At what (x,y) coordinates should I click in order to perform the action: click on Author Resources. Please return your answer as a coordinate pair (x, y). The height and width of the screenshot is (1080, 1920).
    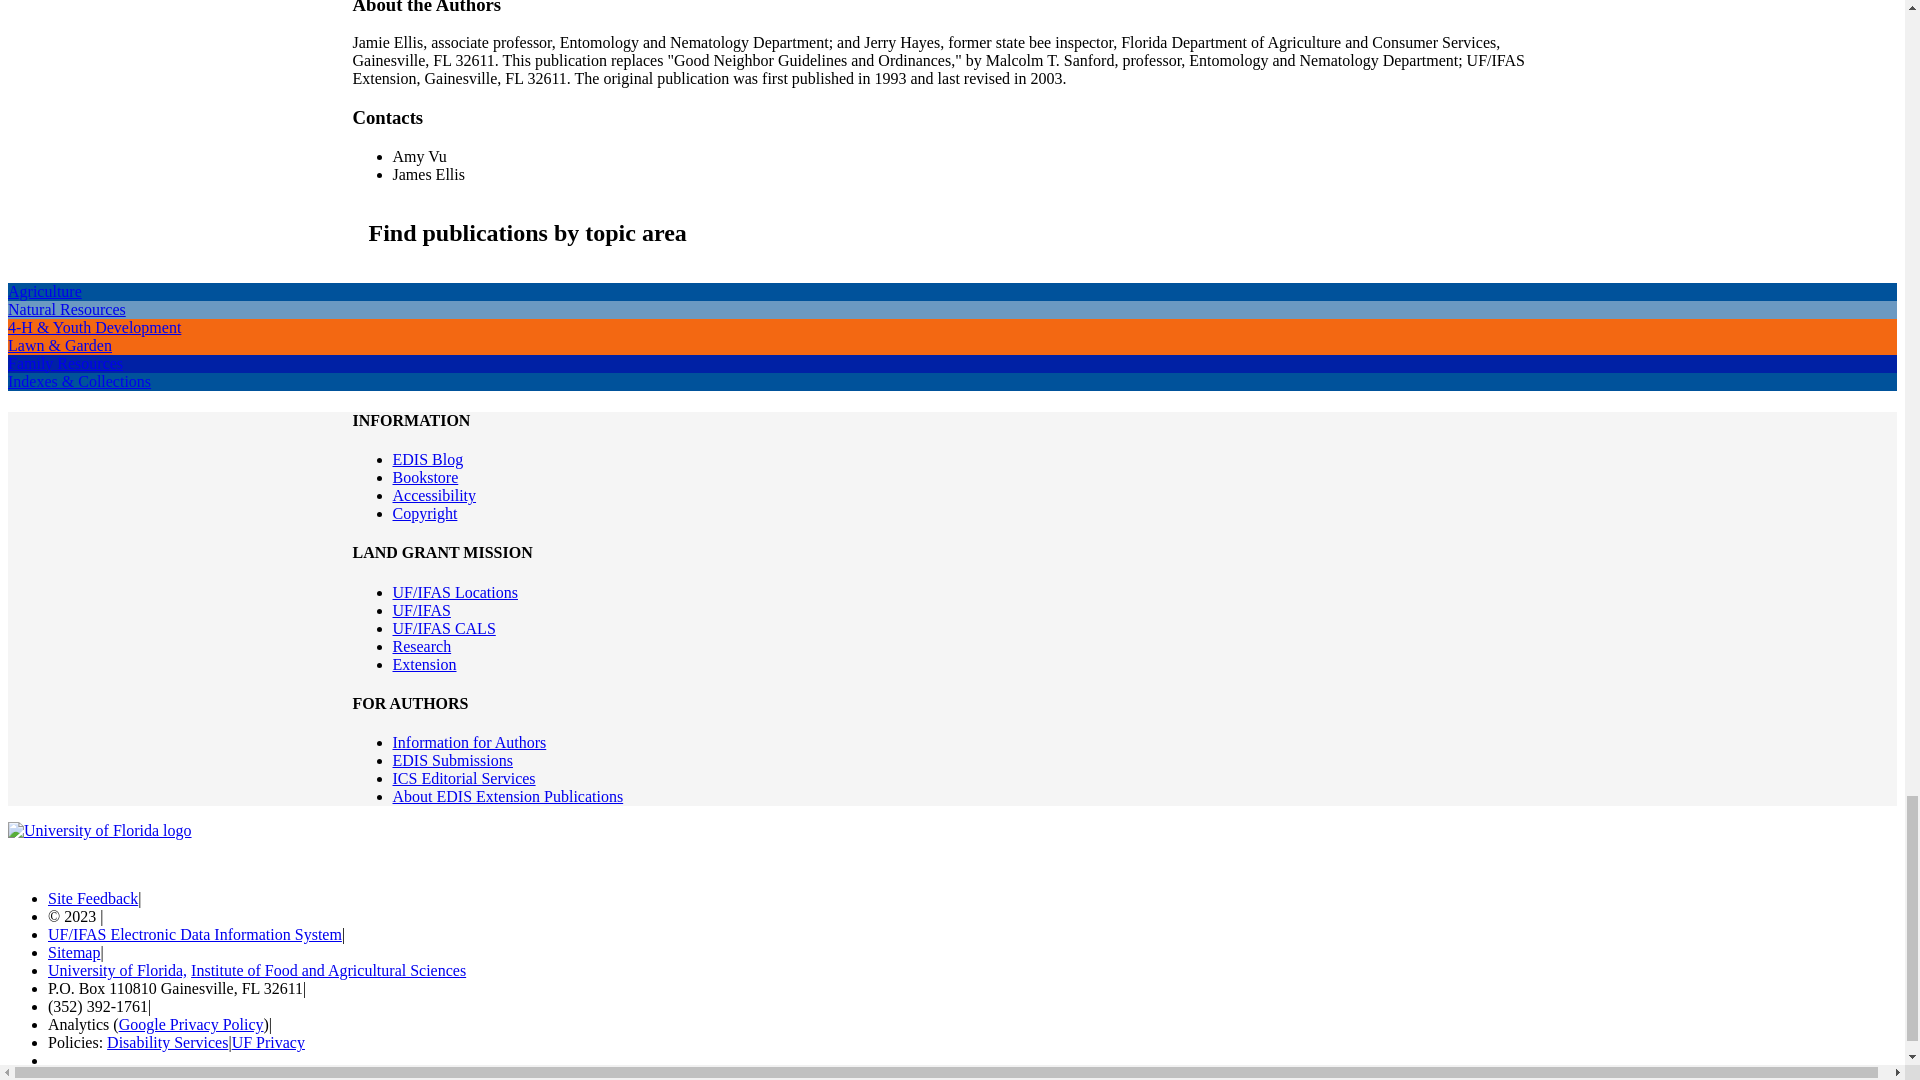
    Looking at the image, I should click on (468, 742).